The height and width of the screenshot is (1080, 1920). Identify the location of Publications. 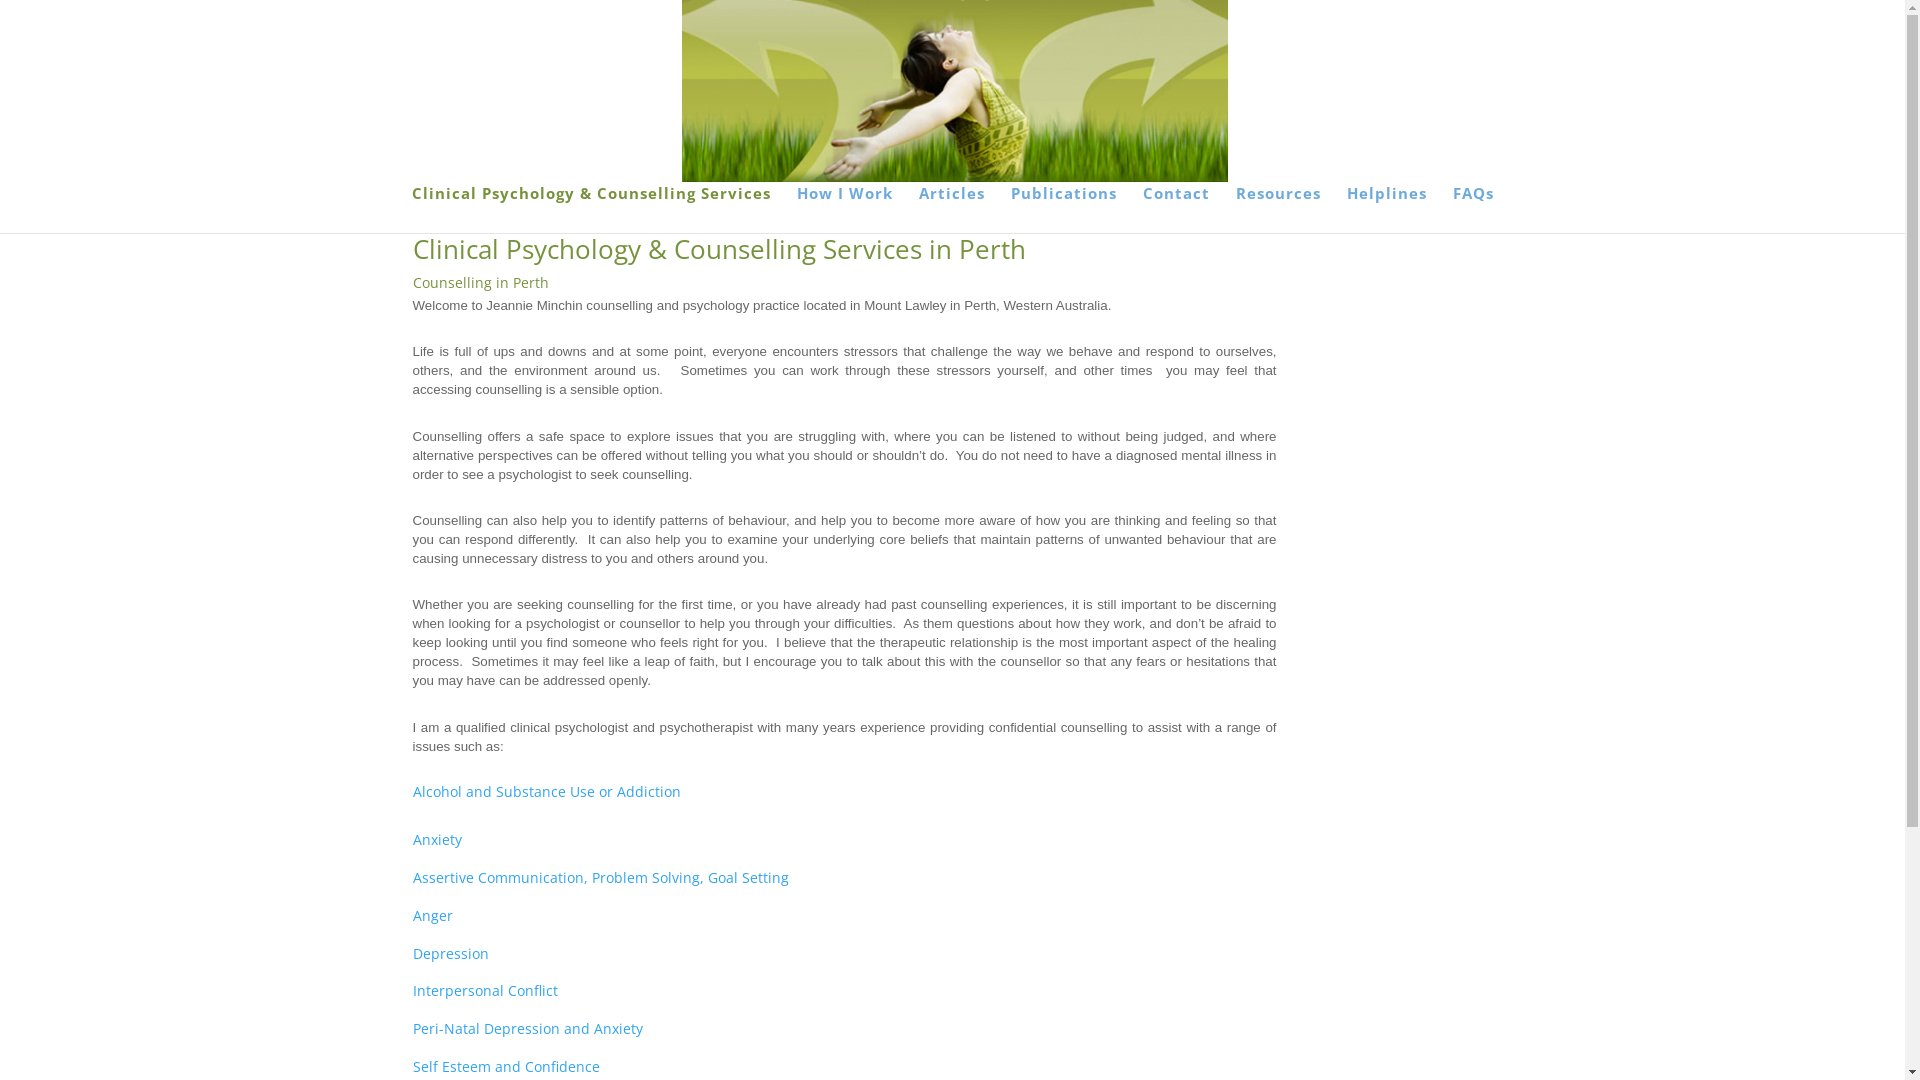
(1062, 210).